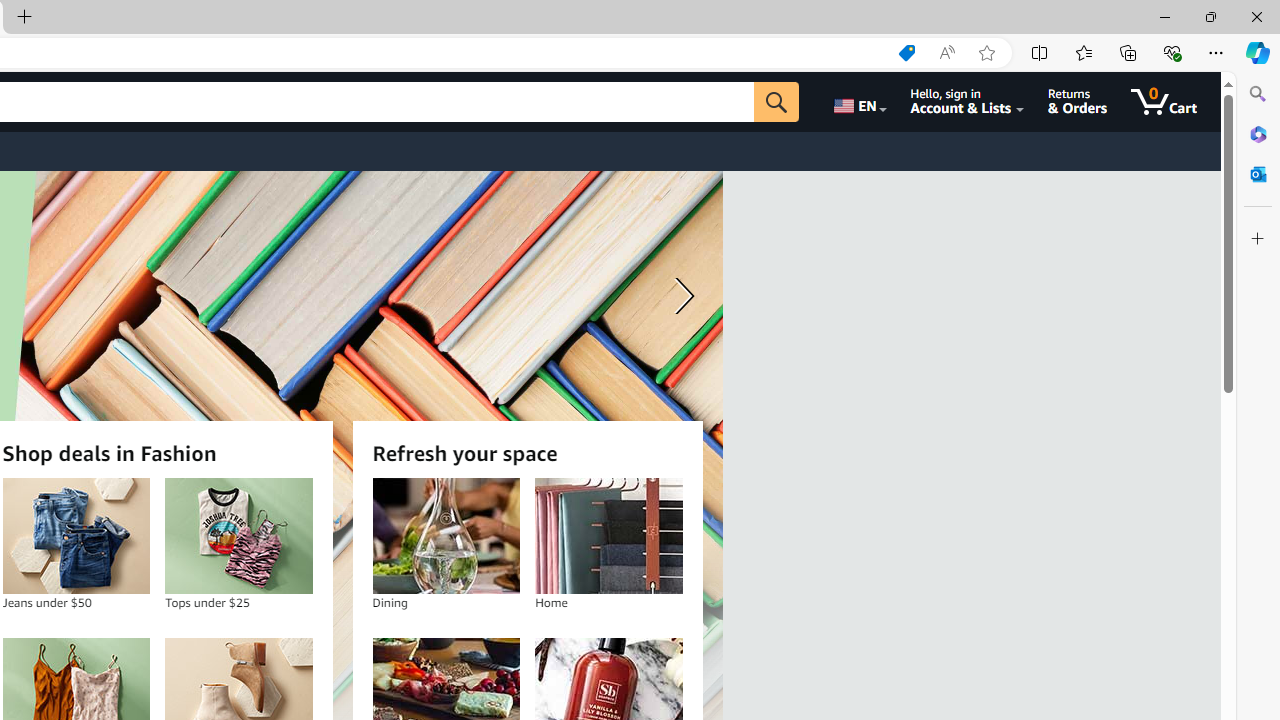 The image size is (1280, 720). Describe the element at coordinates (76, 536) in the screenshot. I see `Jeans under $50` at that location.